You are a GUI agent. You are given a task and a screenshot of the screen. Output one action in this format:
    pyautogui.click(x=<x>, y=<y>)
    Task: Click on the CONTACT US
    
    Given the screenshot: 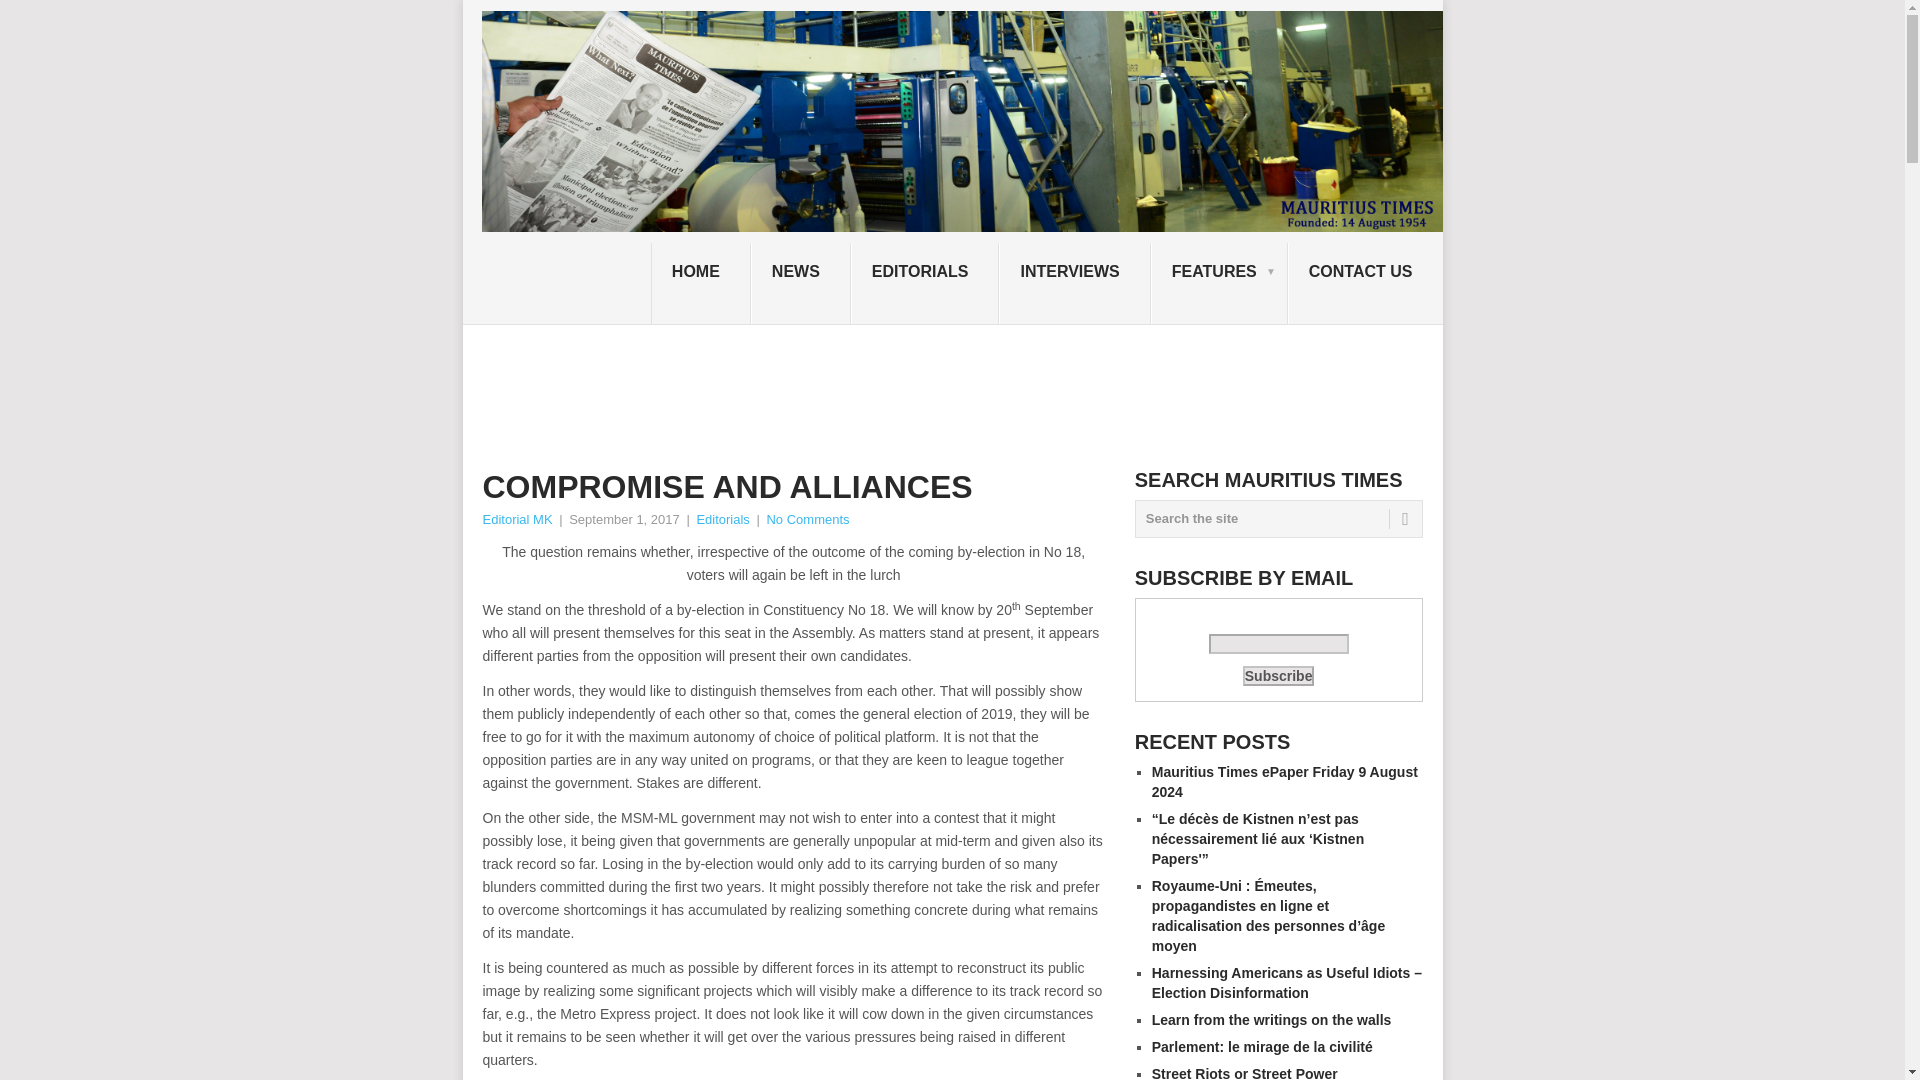 What is the action you would take?
    pyautogui.click(x=1366, y=284)
    